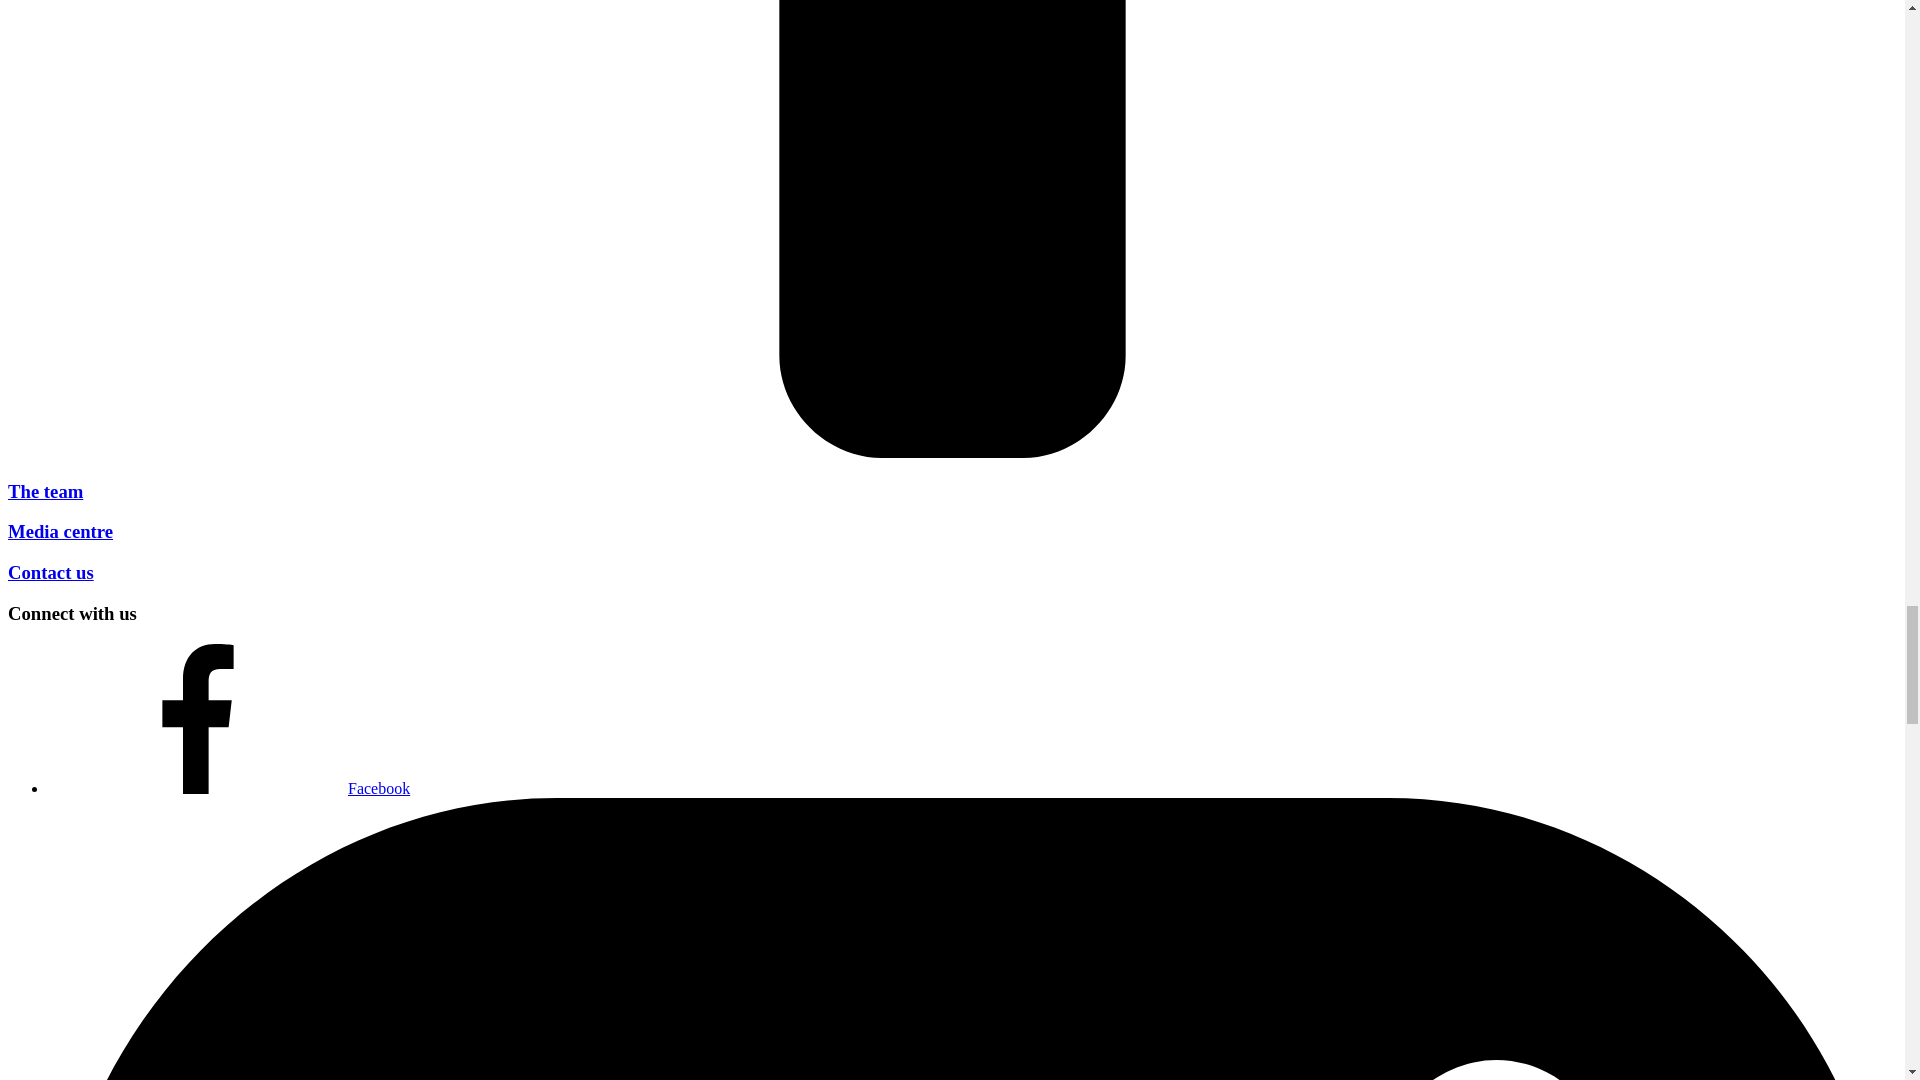  Describe the element at coordinates (50, 572) in the screenshot. I see `Contact us` at that location.